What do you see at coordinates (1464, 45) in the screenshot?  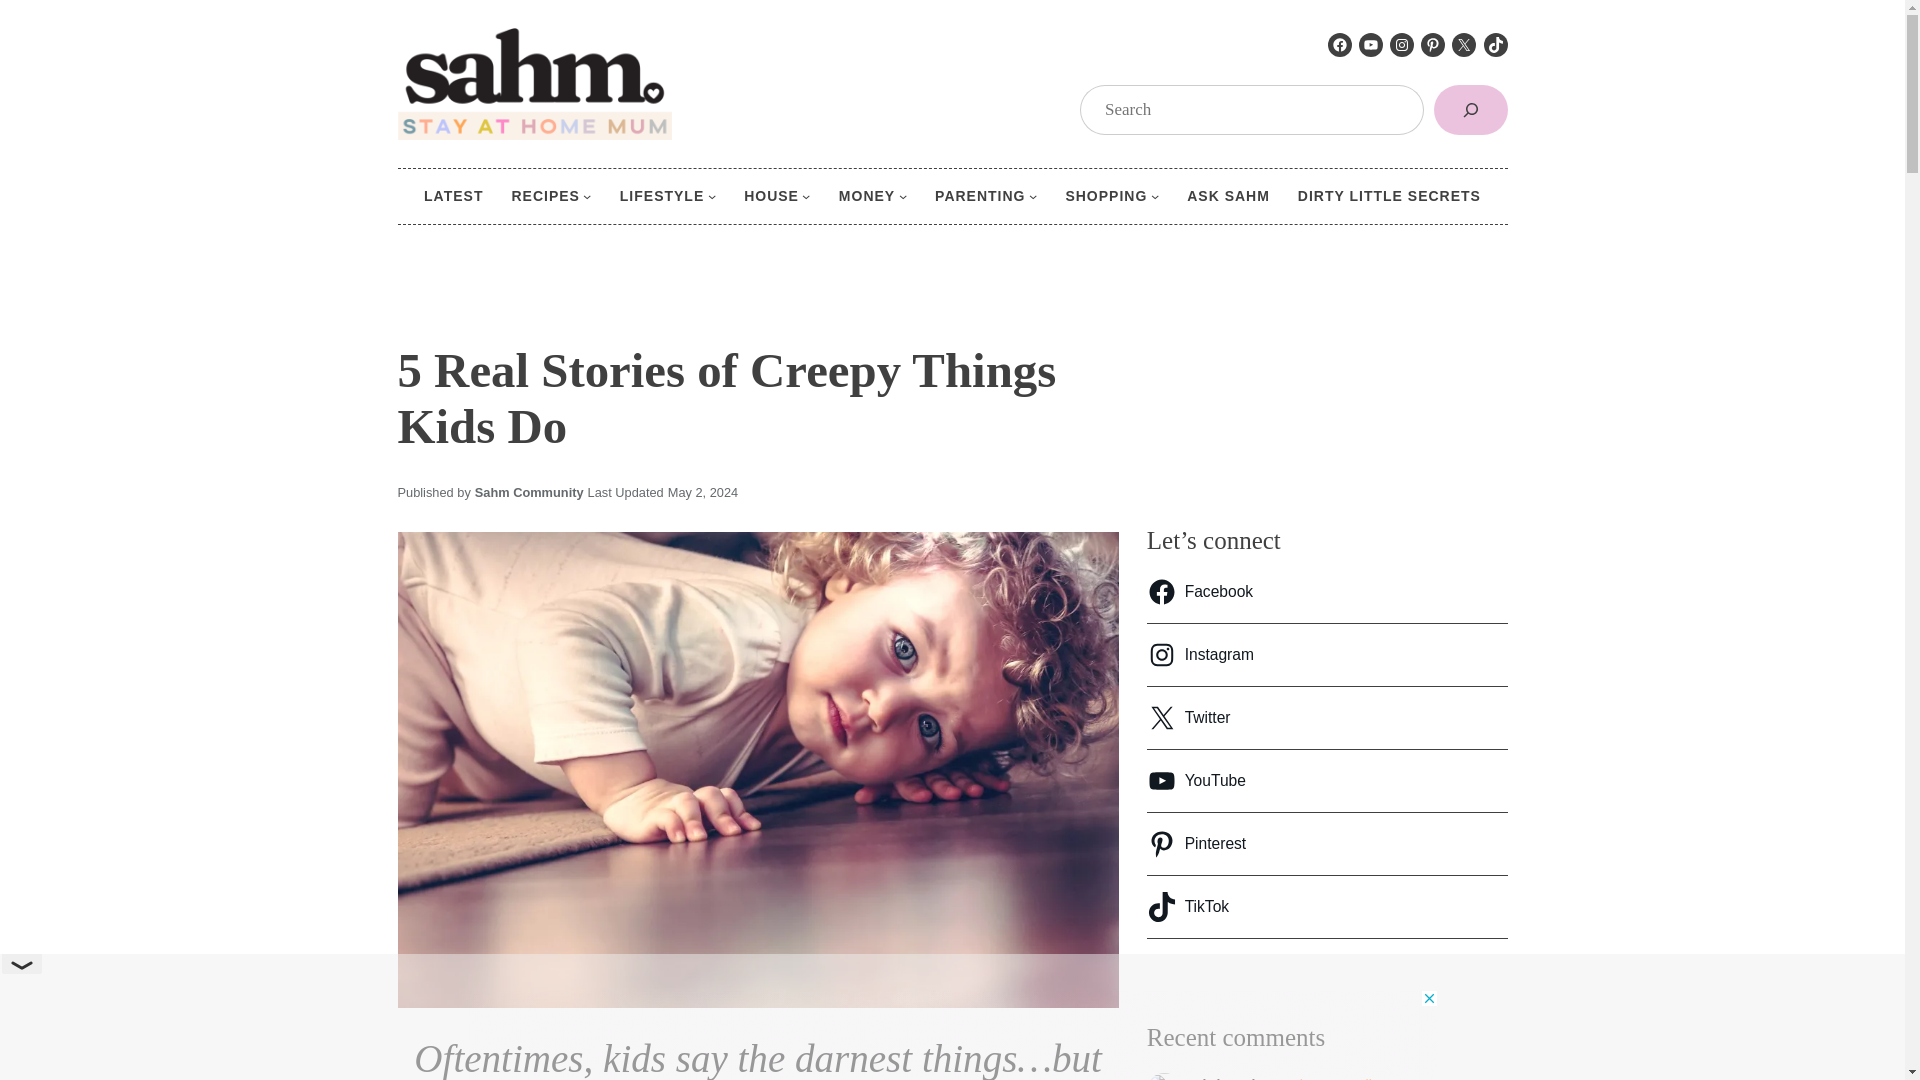 I see `X` at bounding box center [1464, 45].